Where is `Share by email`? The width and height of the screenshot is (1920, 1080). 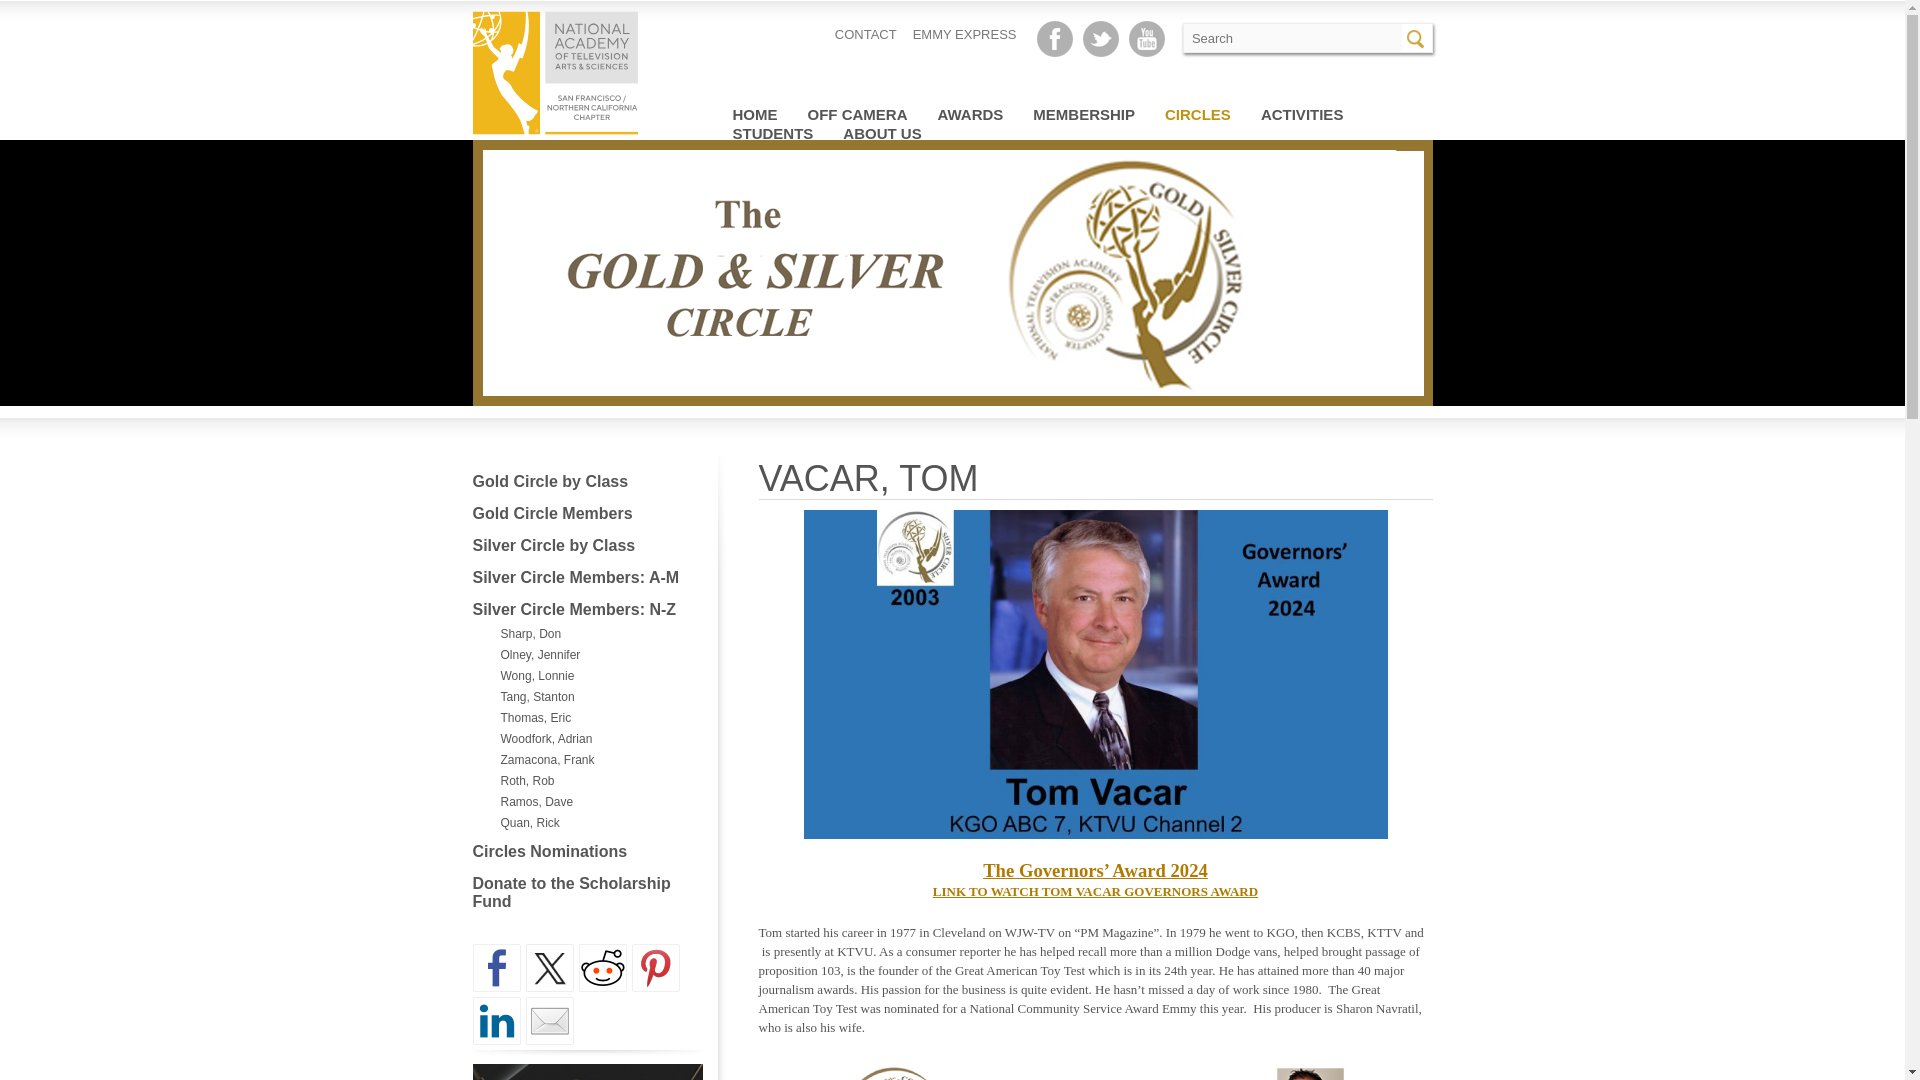 Share by email is located at coordinates (550, 1020).